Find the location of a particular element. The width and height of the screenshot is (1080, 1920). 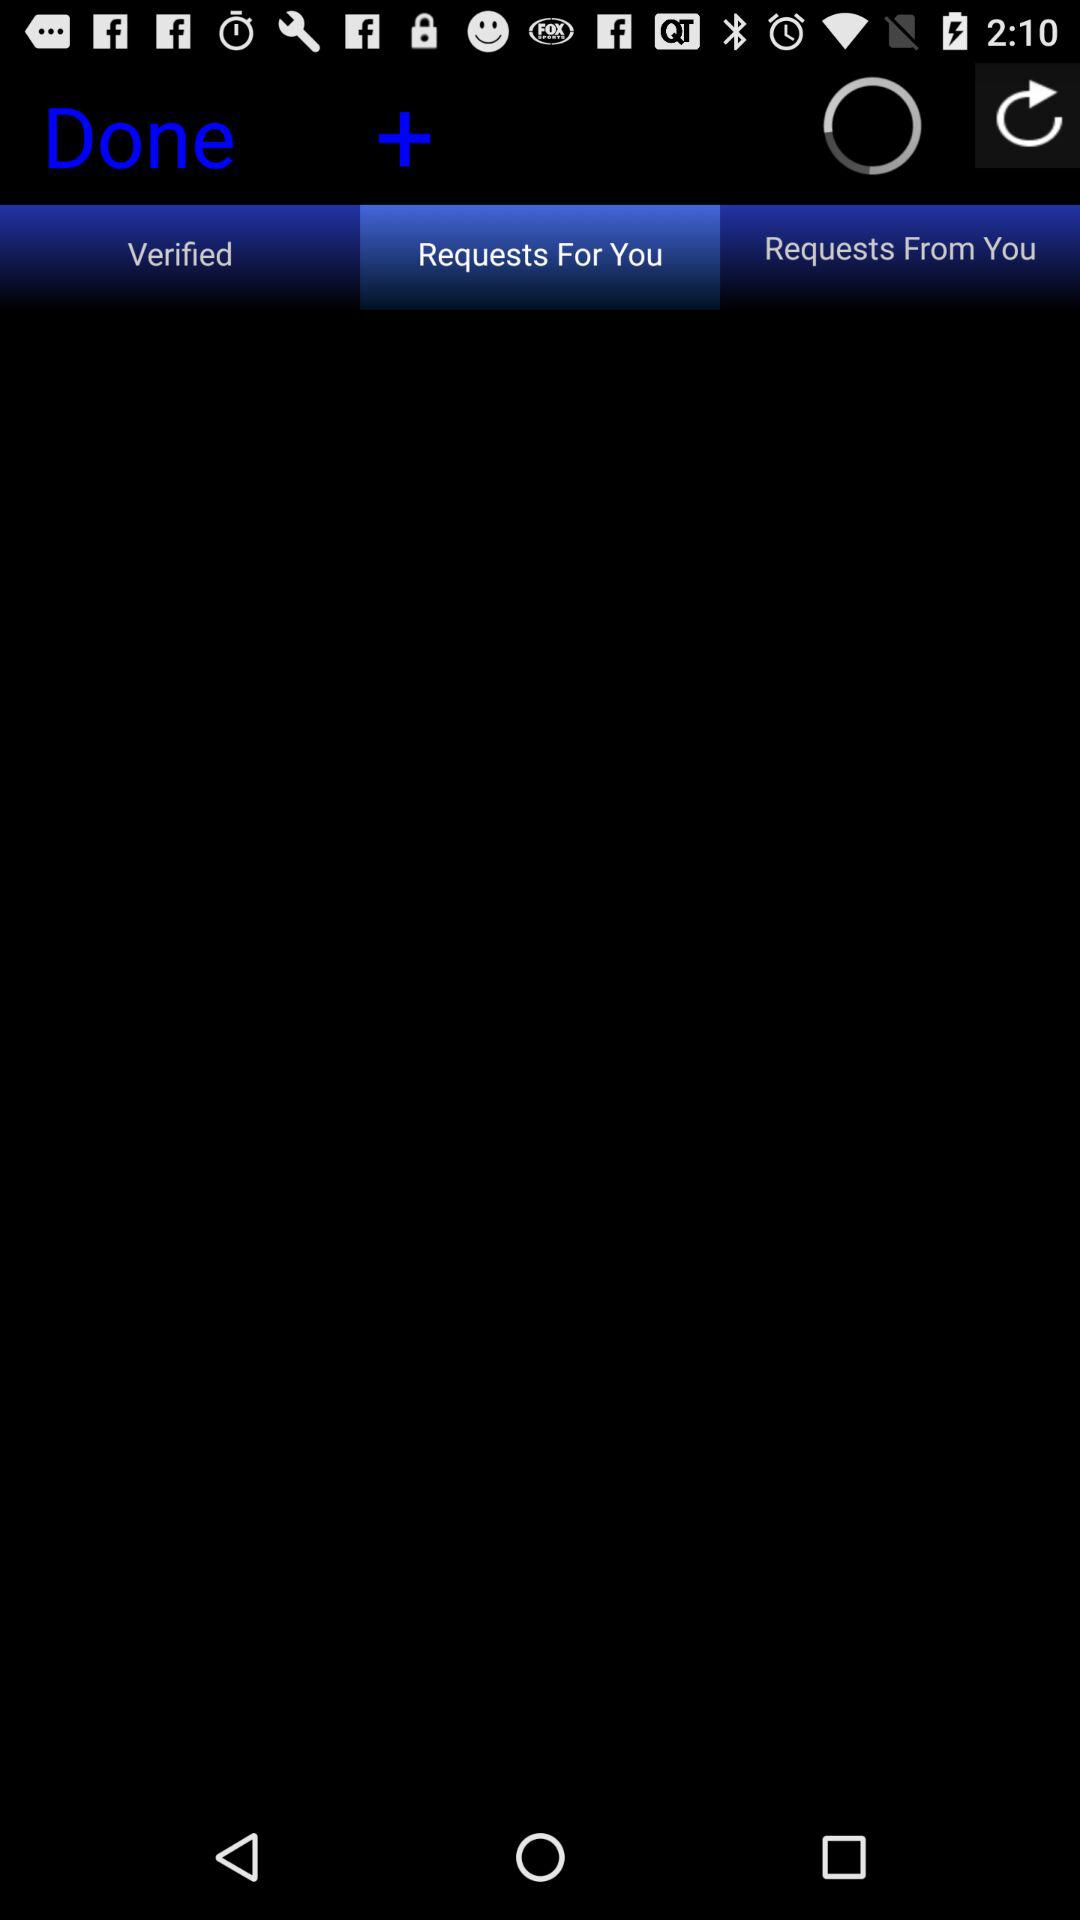

turn off the item next to the requests for you icon is located at coordinates (180, 256).